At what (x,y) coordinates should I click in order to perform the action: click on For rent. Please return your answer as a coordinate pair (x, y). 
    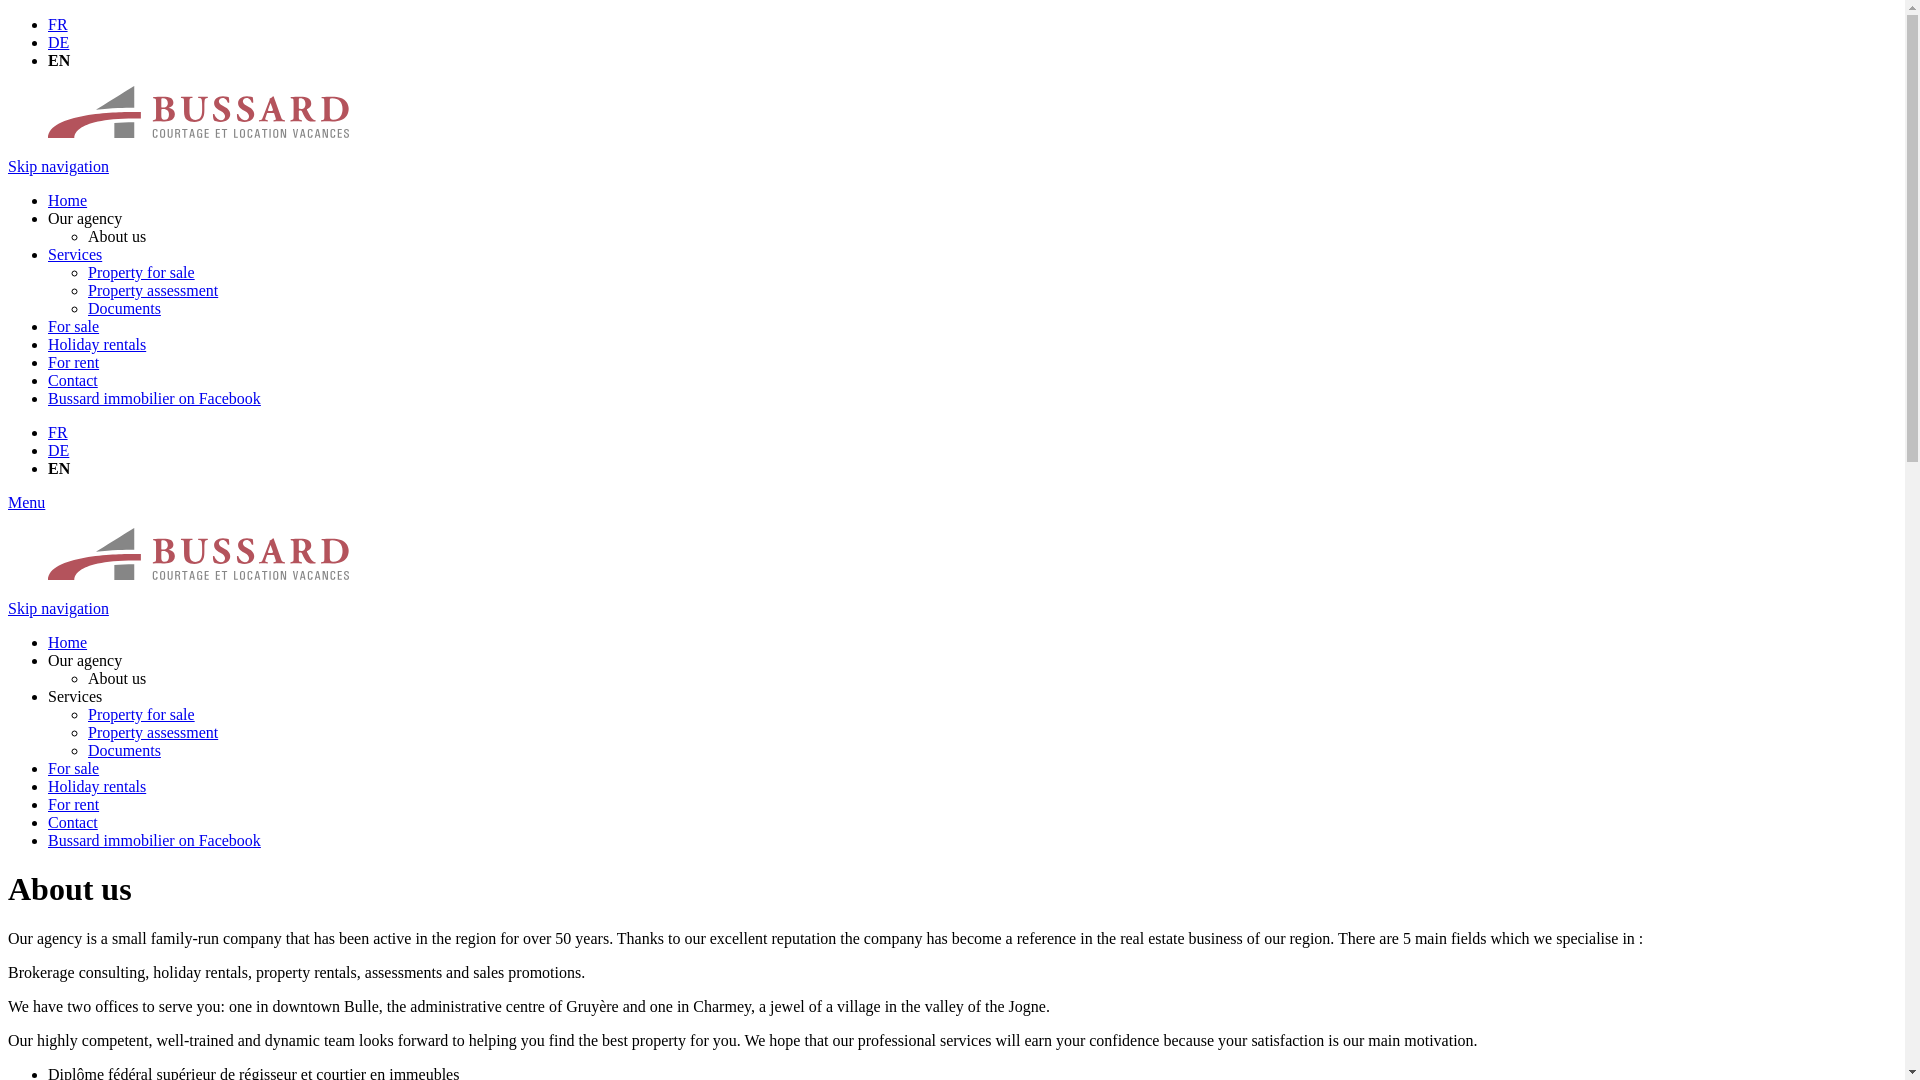
    Looking at the image, I should click on (74, 804).